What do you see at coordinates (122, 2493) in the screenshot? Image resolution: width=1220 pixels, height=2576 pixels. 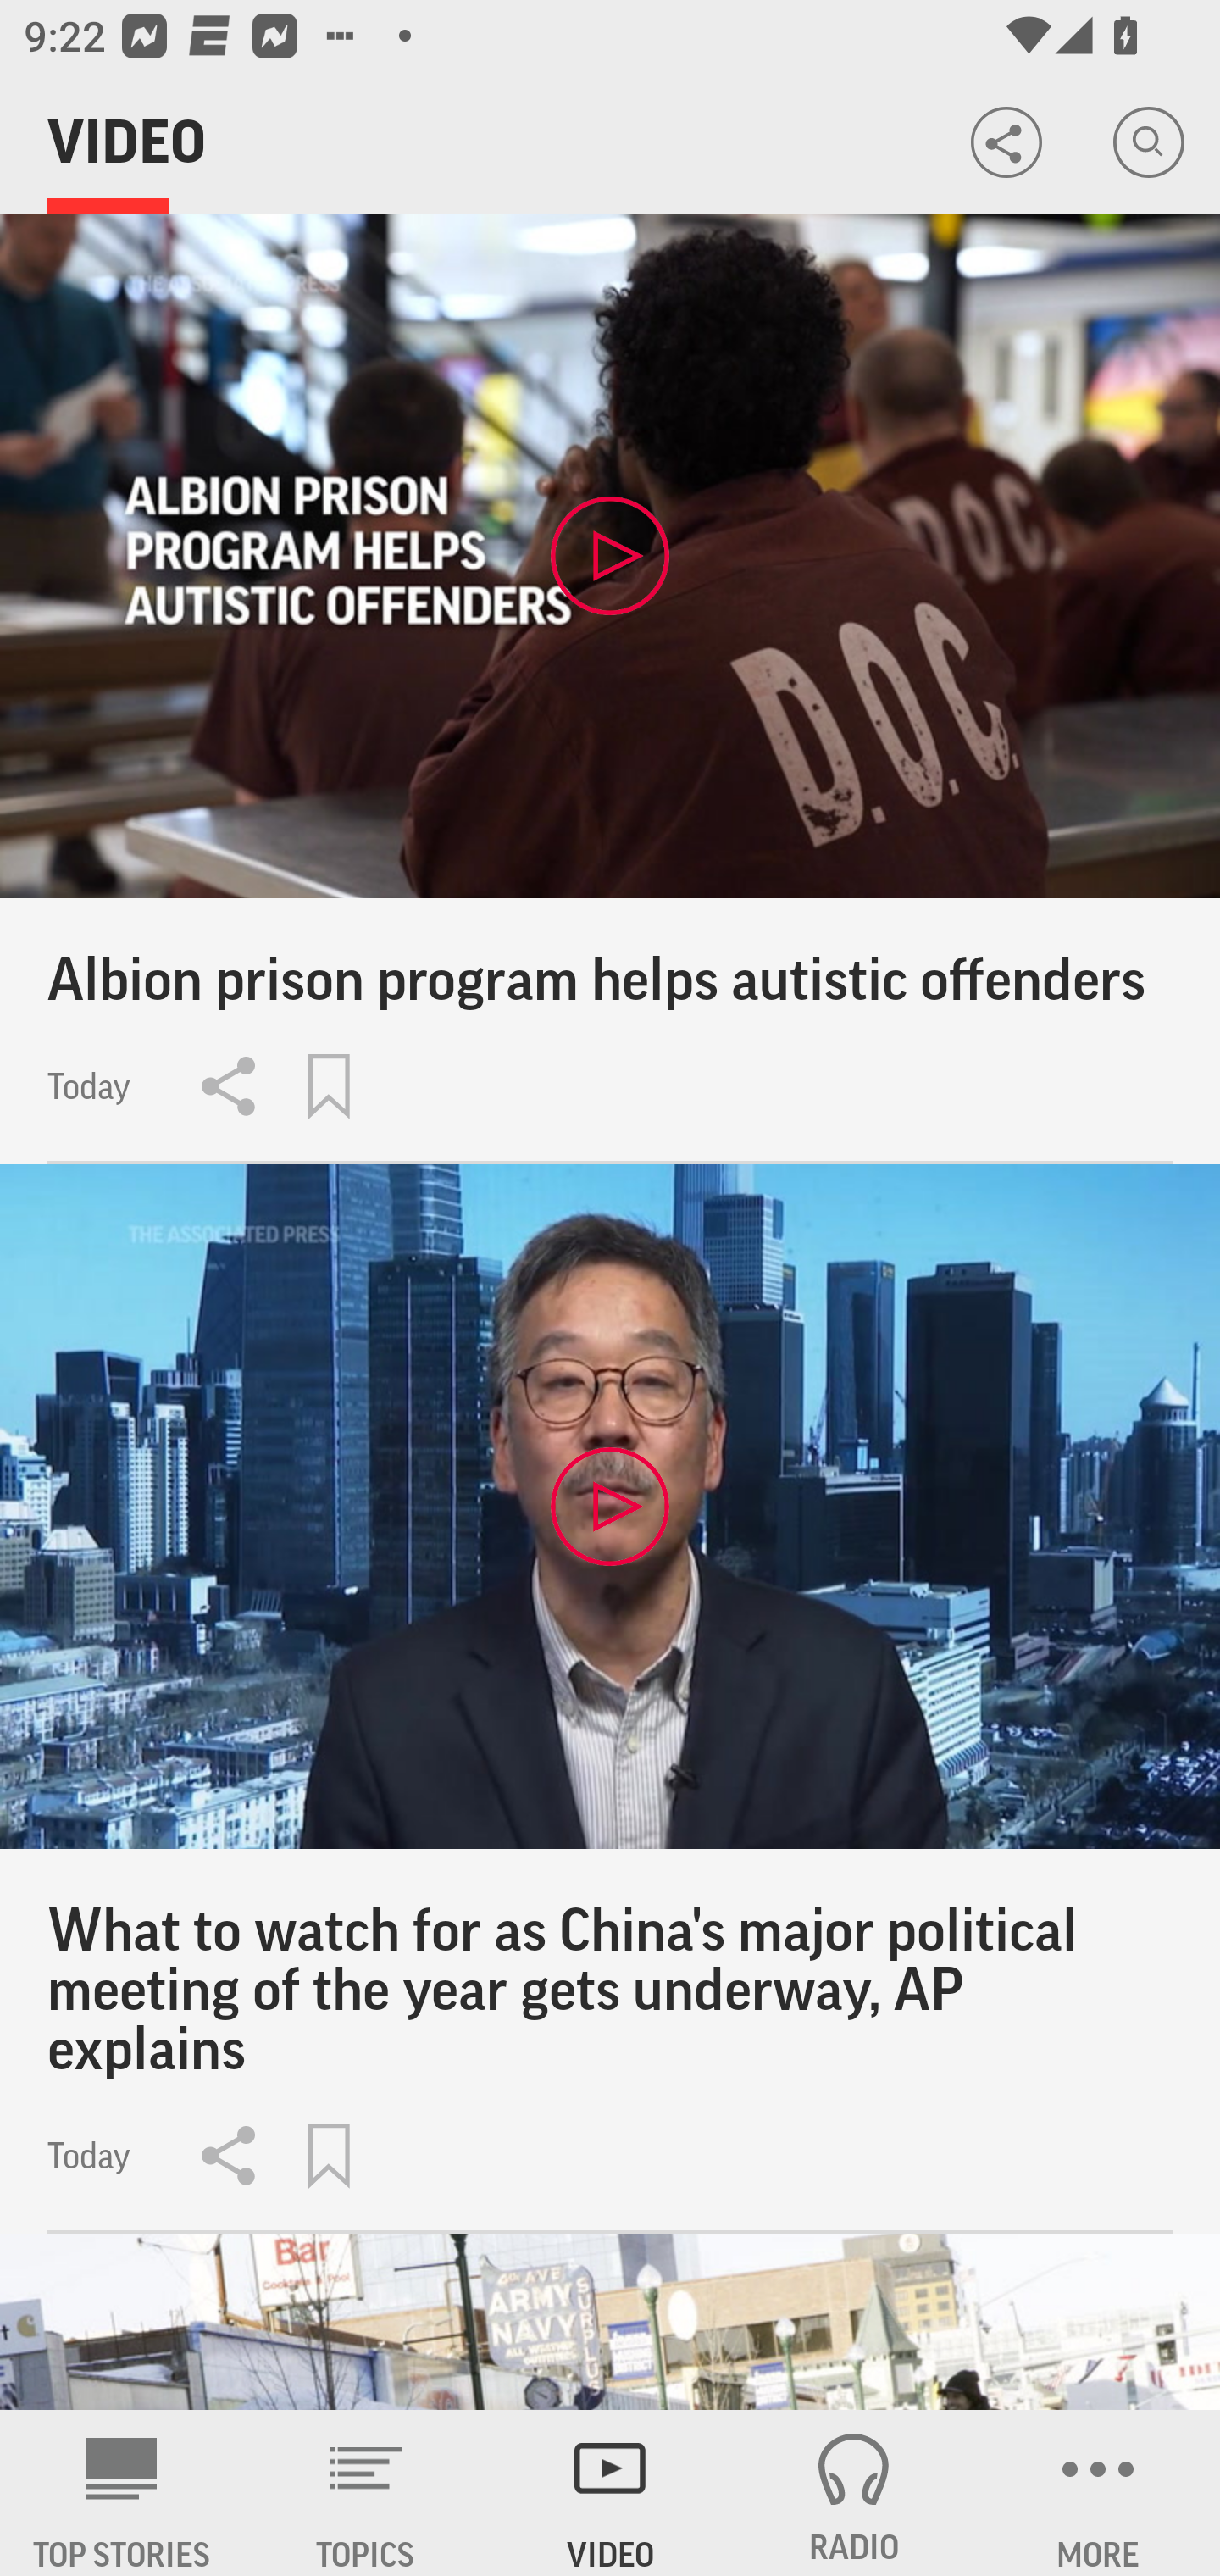 I see `AP News TOP STORIES` at bounding box center [122, 2493].